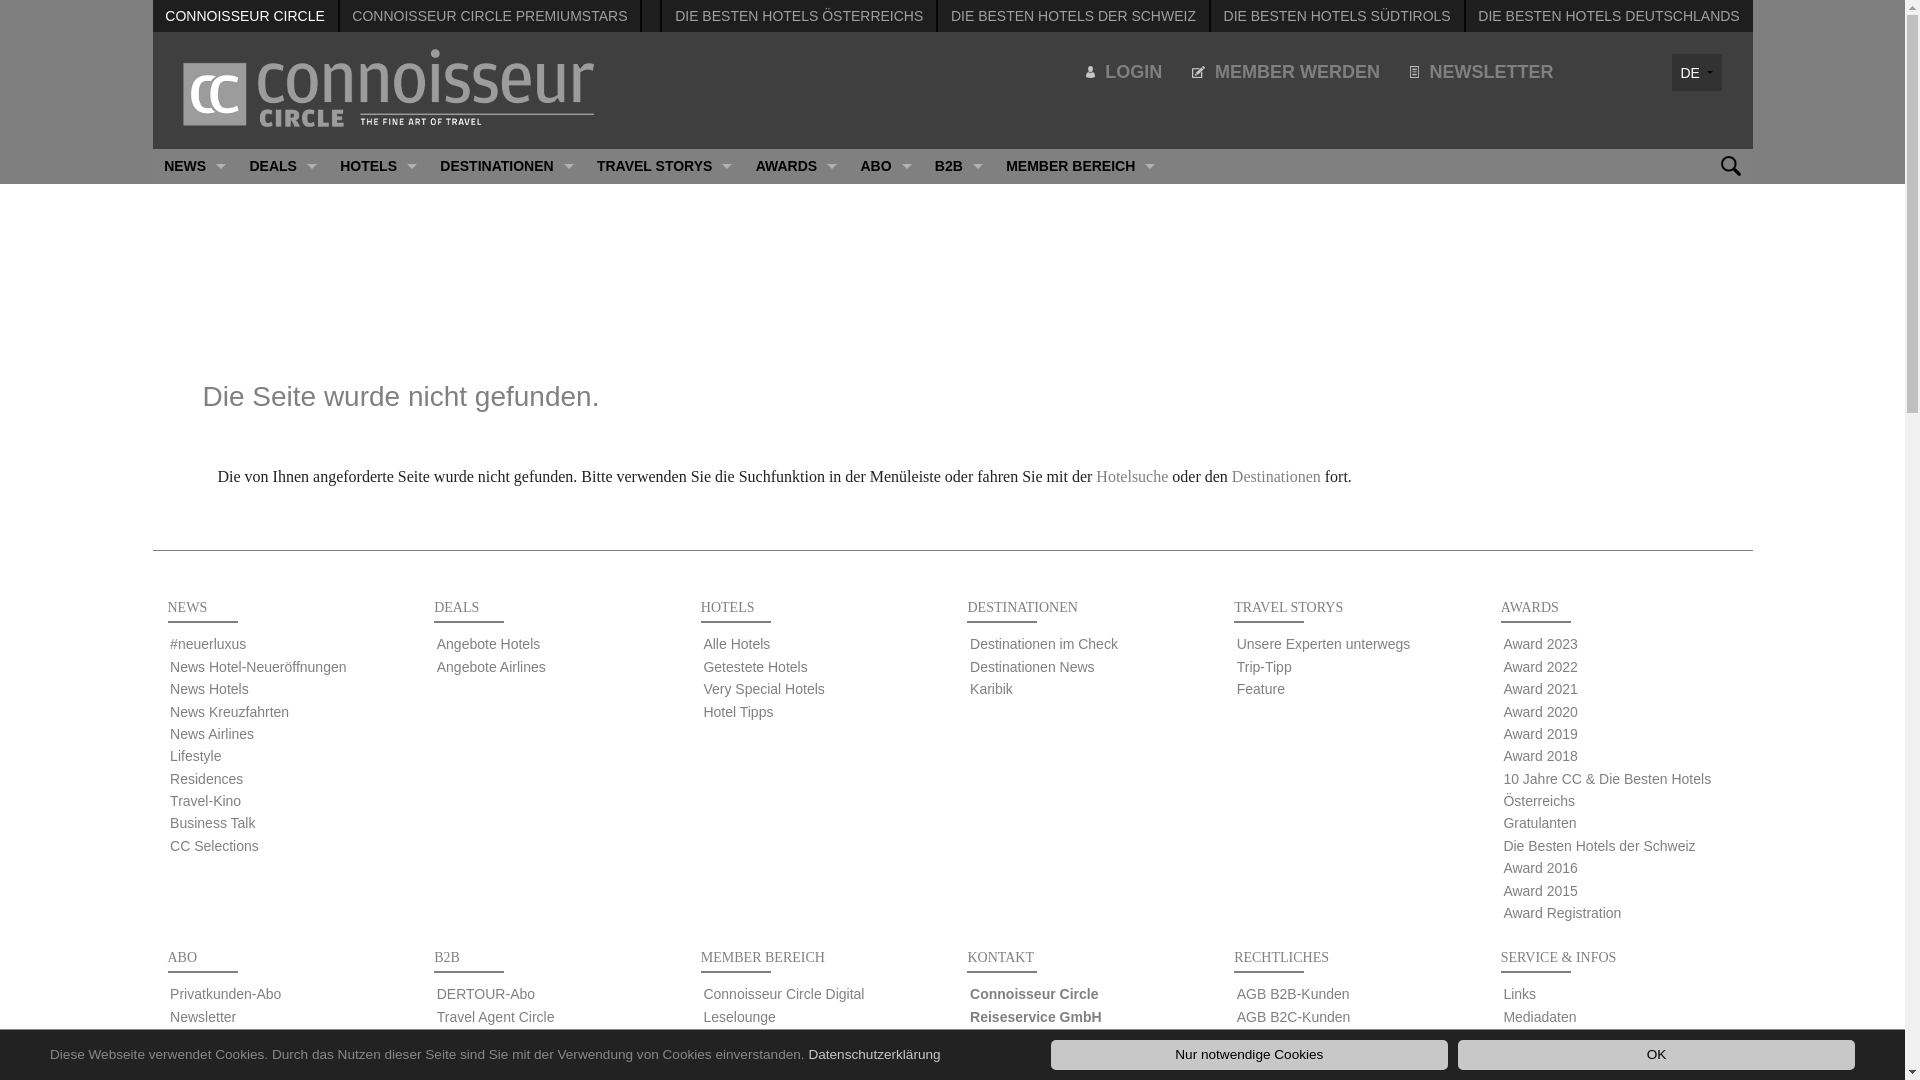 The height and width of the screenshot is (1080, 1920). I want to click on Award 2019, so click(1540, 734).